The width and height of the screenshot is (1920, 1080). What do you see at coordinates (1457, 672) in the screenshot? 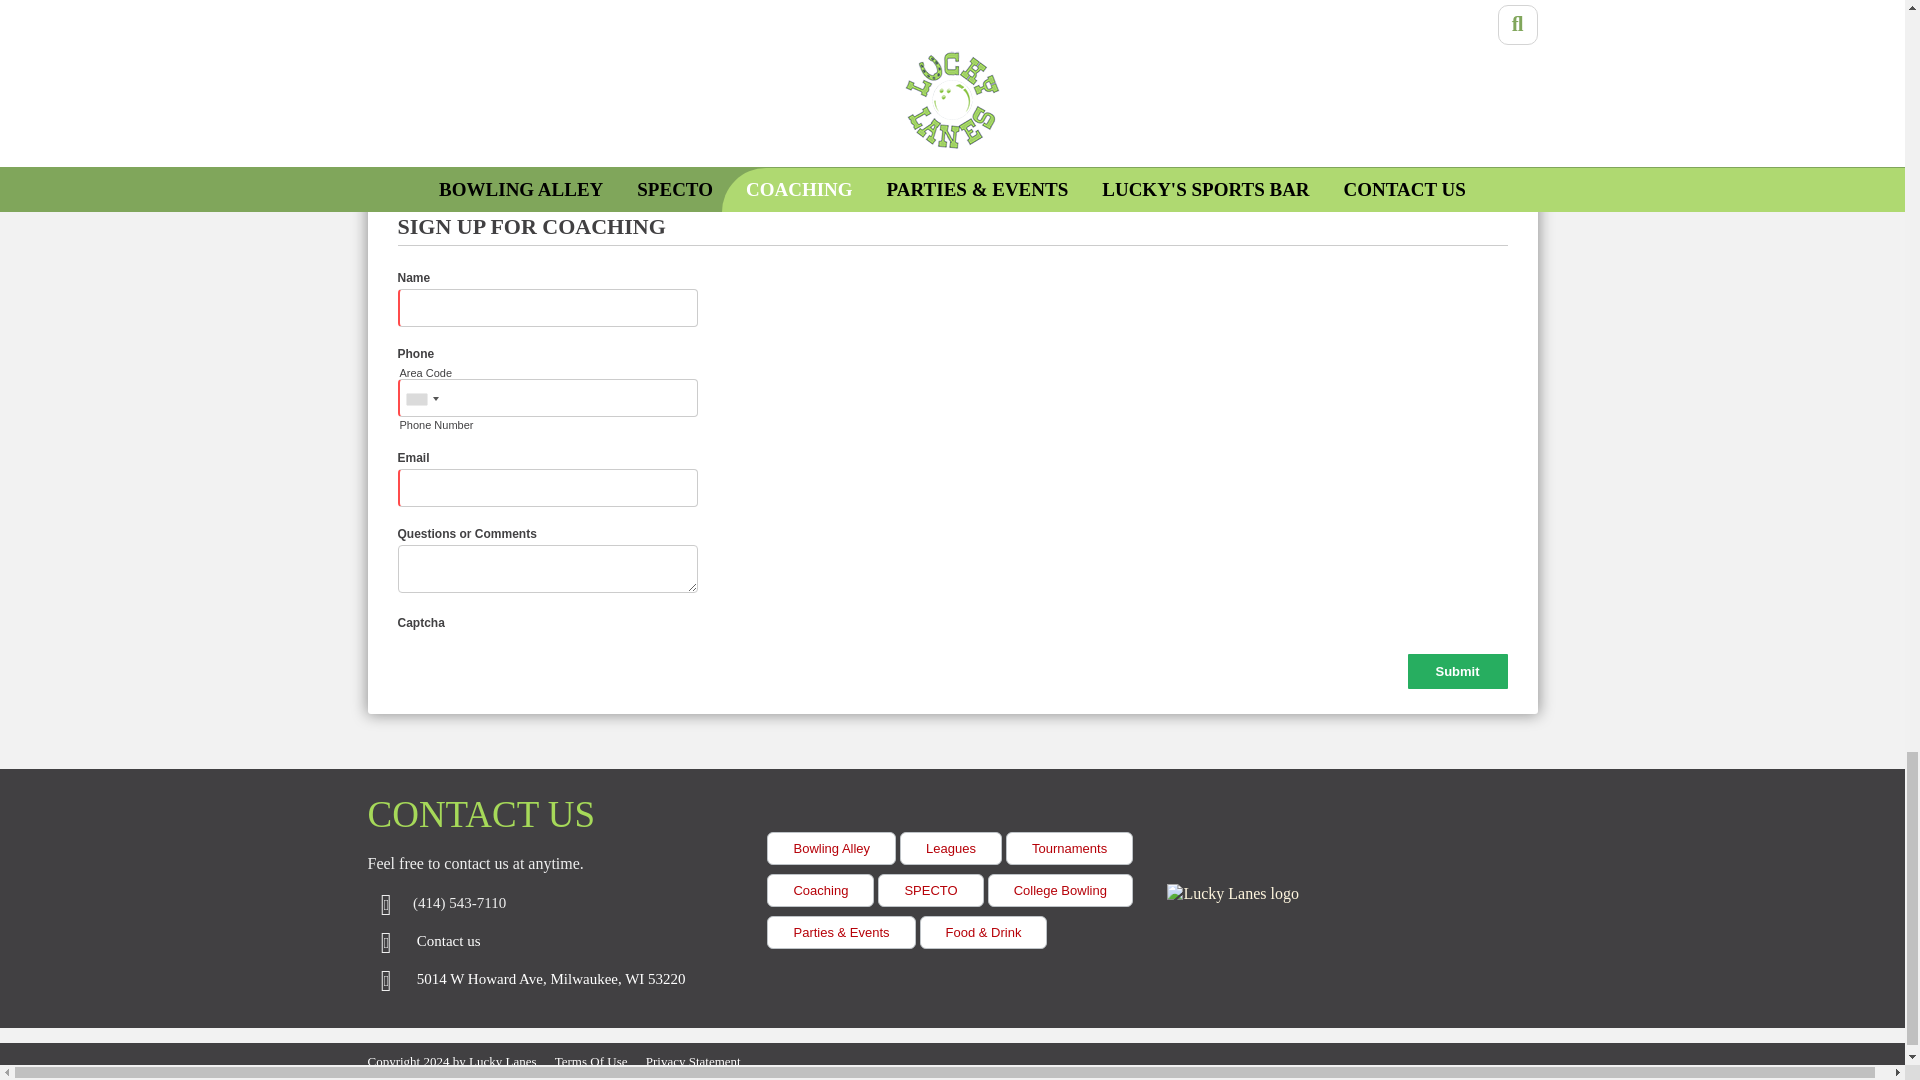
I see `Submit` at bounding box center [1457, 672].